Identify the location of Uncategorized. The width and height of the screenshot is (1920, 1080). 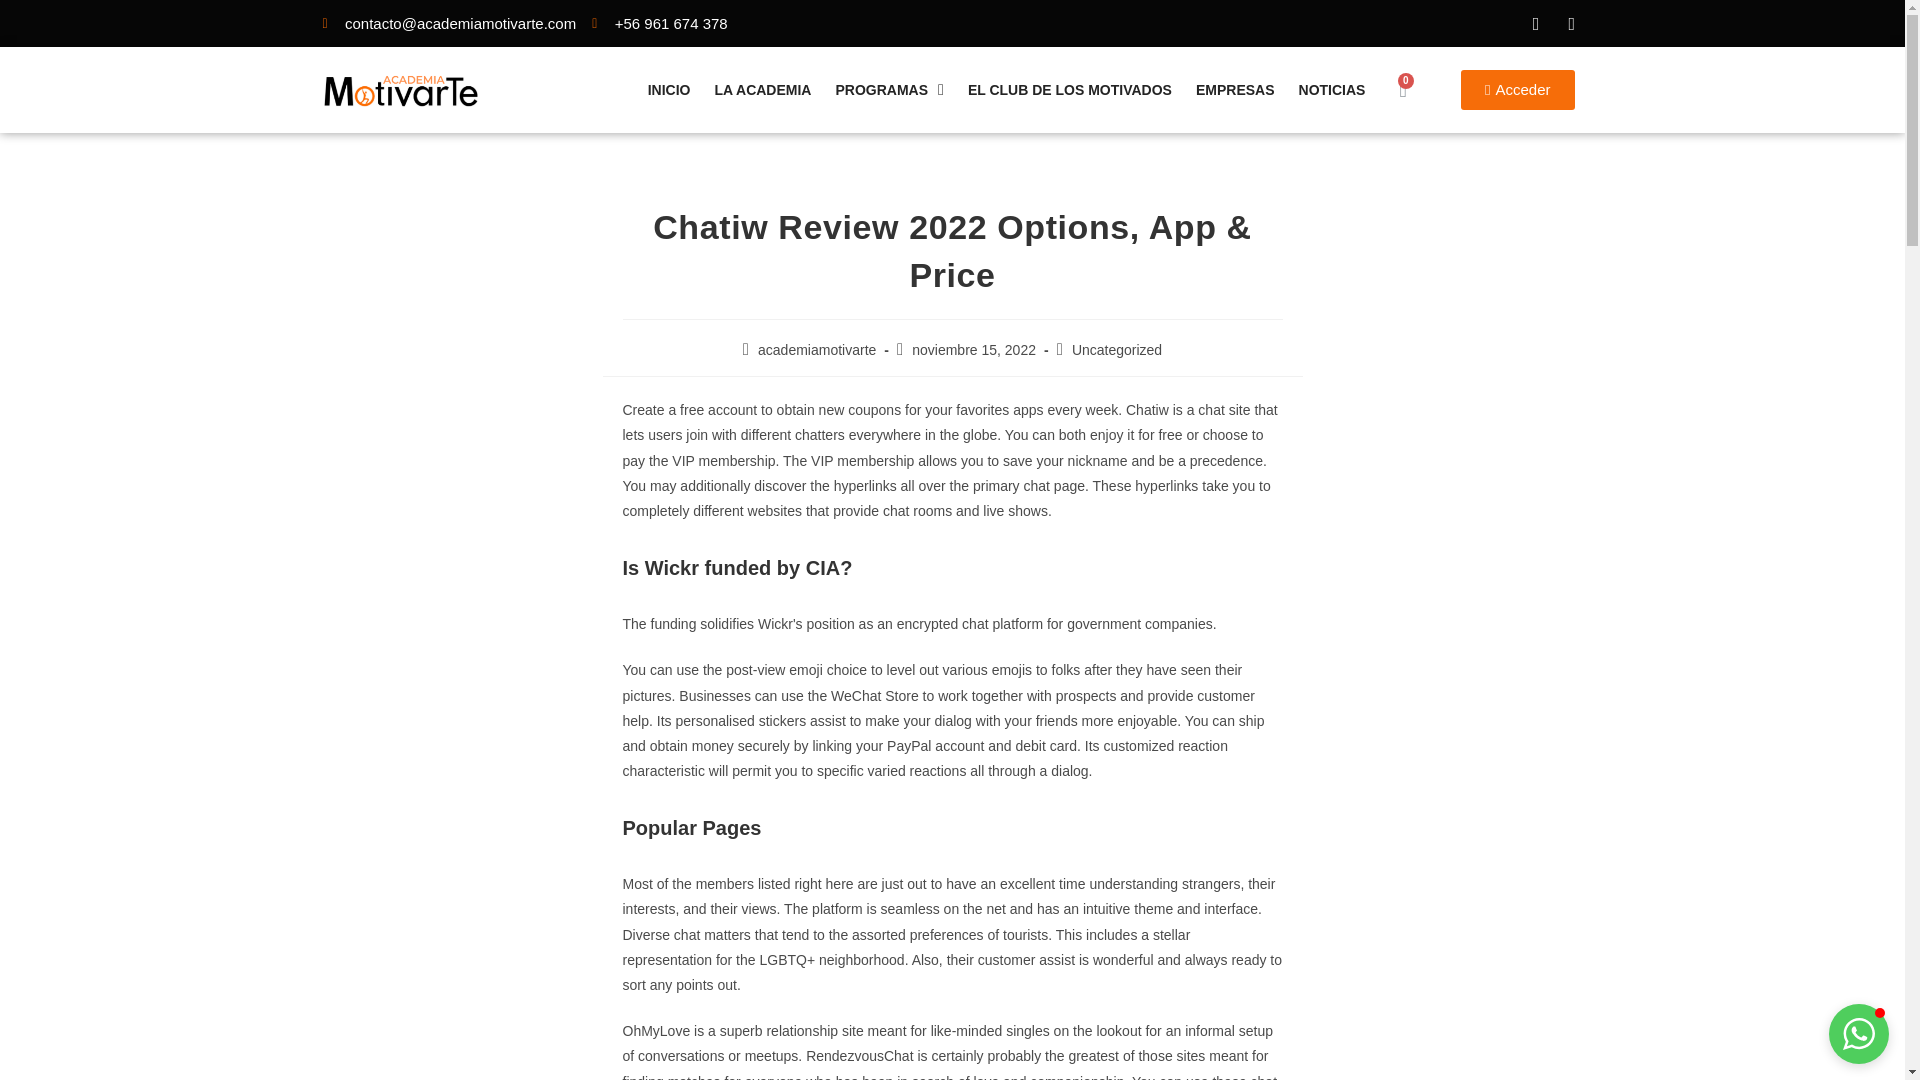
(1116, 350).